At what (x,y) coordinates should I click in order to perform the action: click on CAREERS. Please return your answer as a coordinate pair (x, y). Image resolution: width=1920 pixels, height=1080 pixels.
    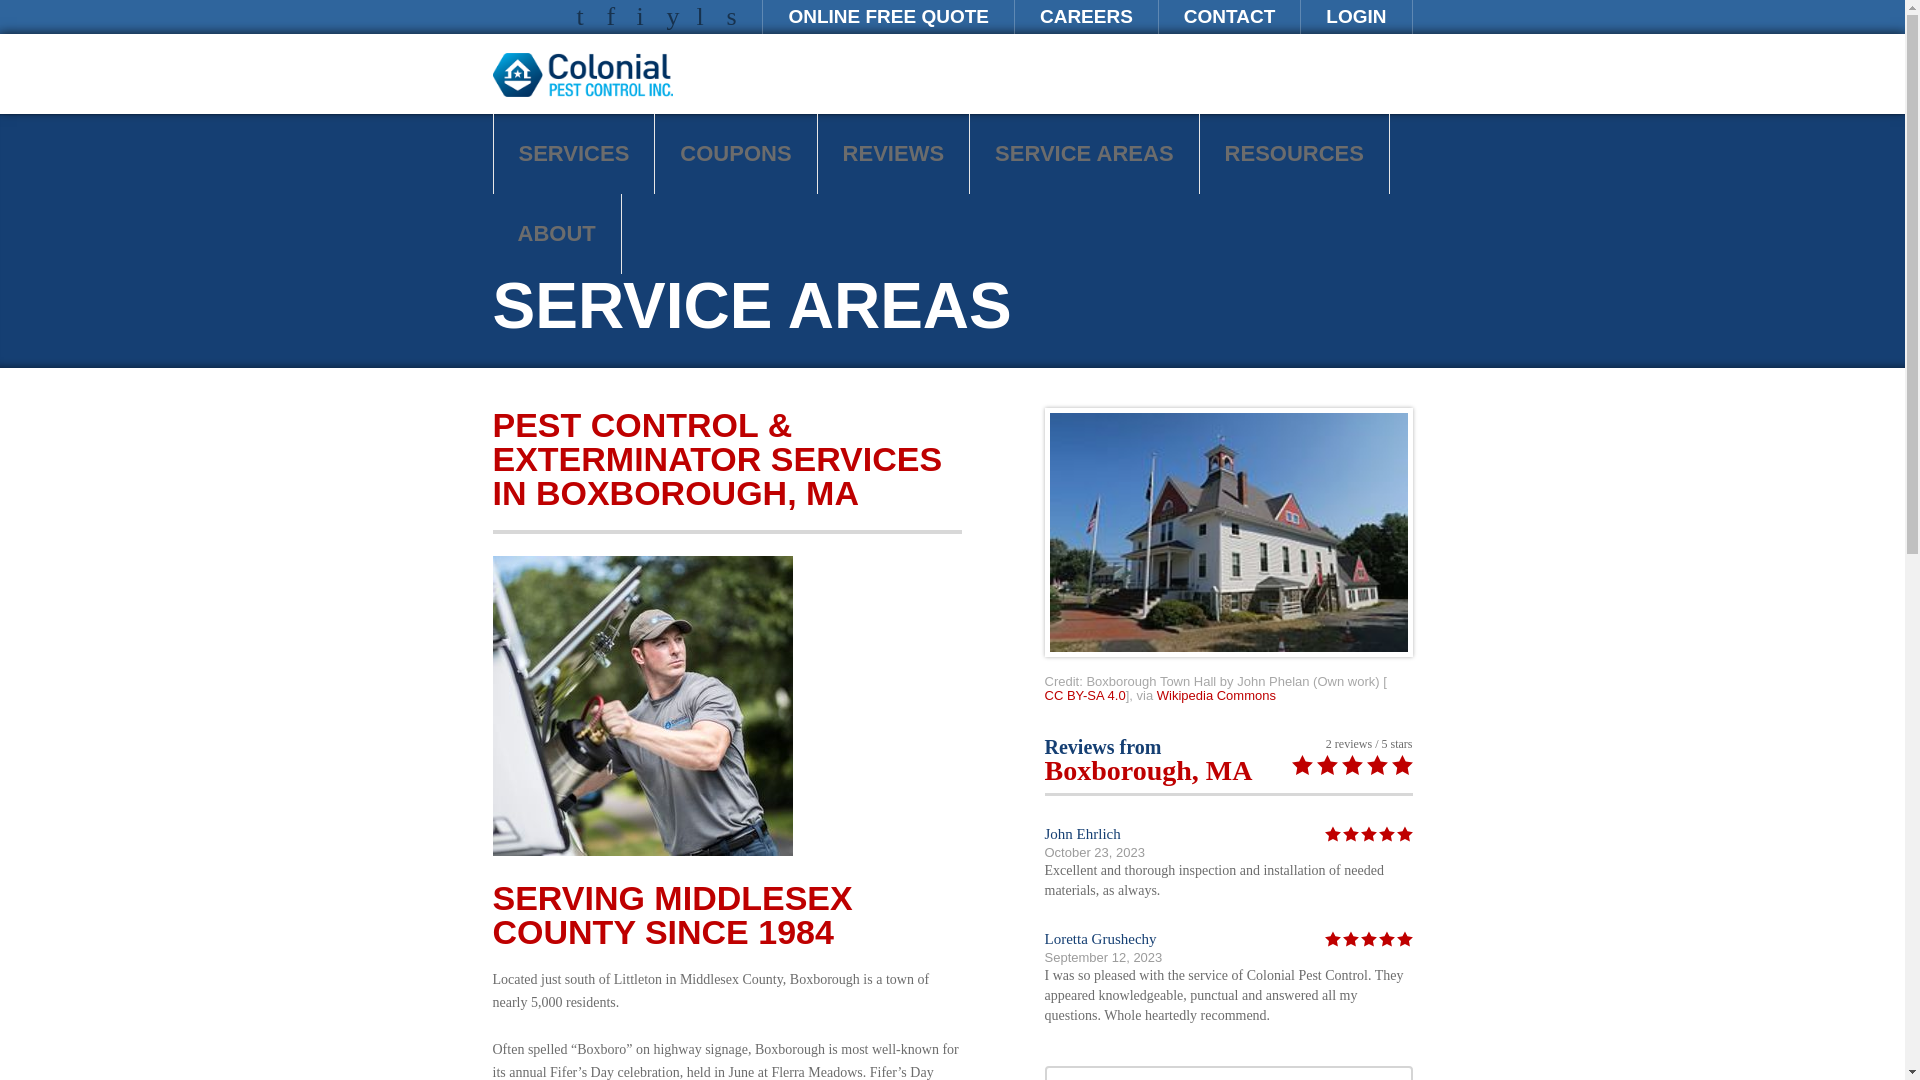
    Looking at the image, I should click on (1086, 16).